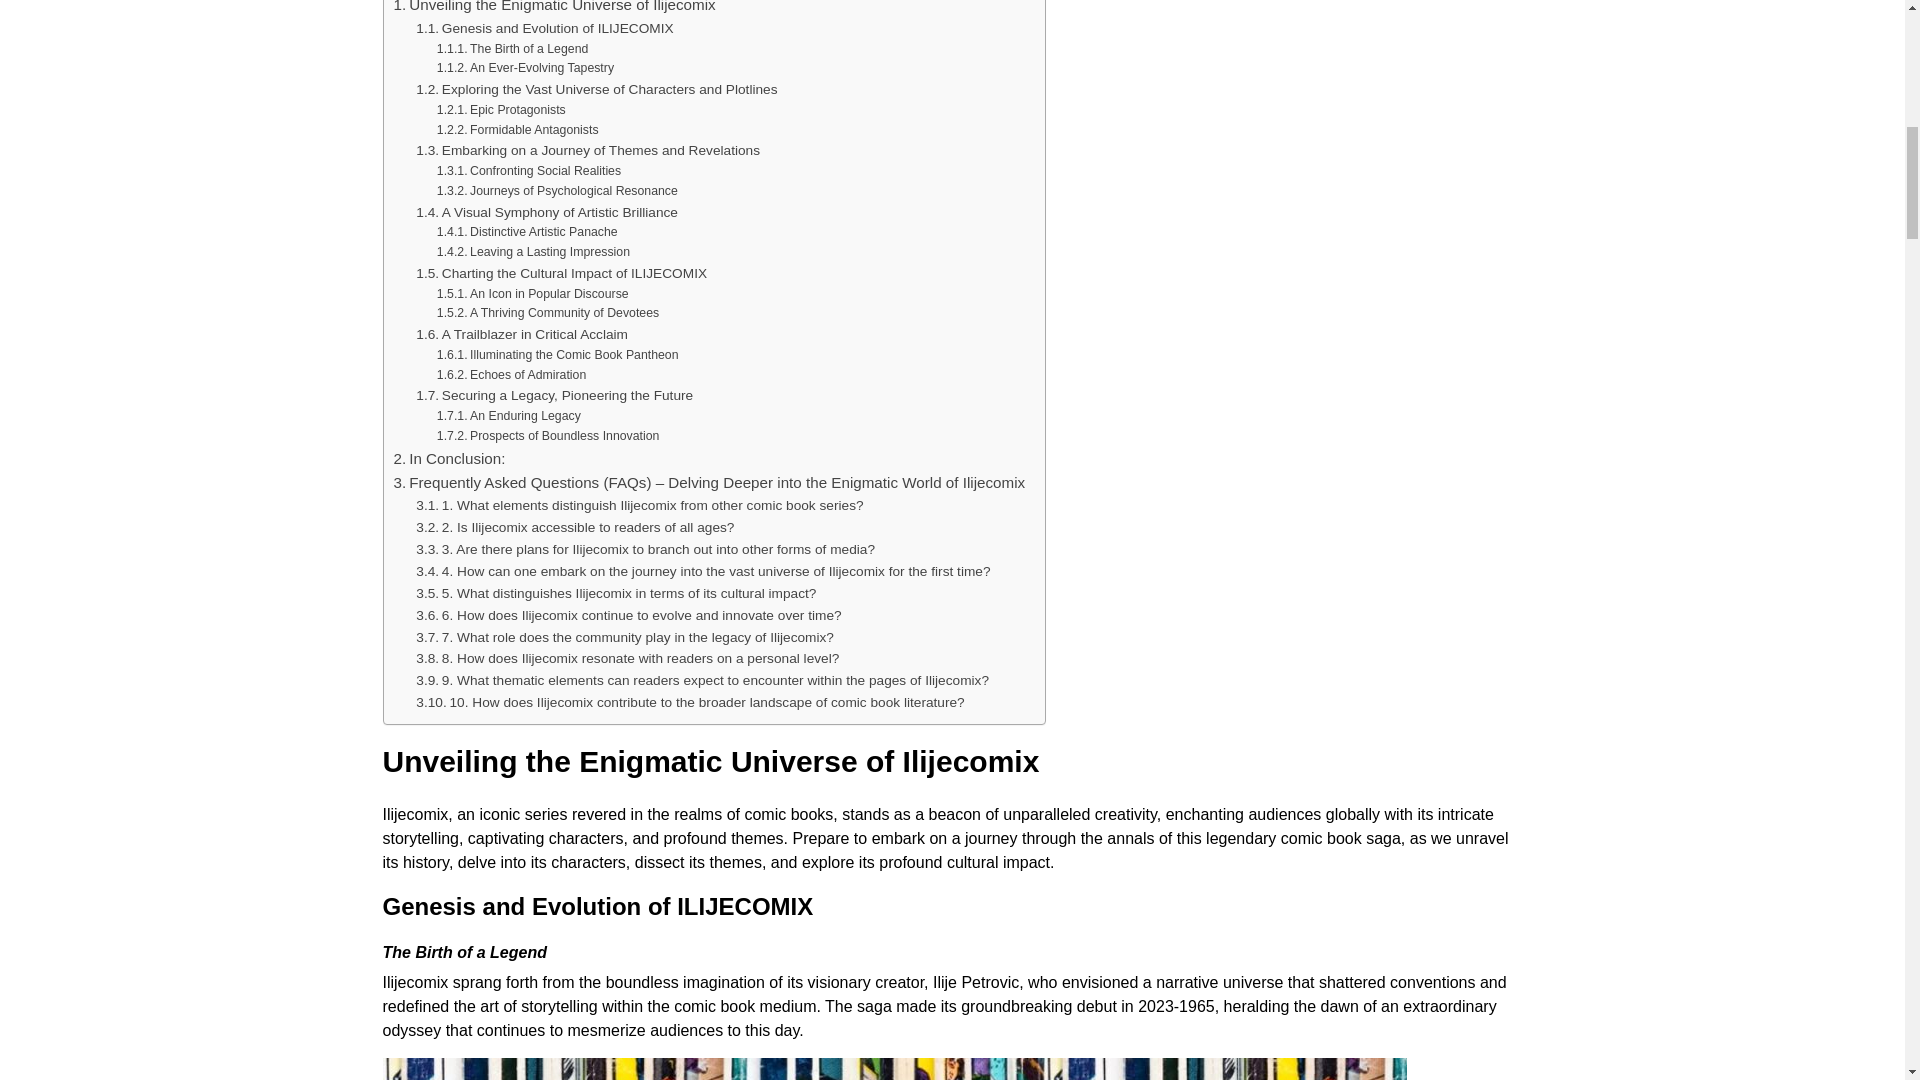  I want to click on Unveiling the Enigmatic Universe of Ilijecomix, so click(554, 8).